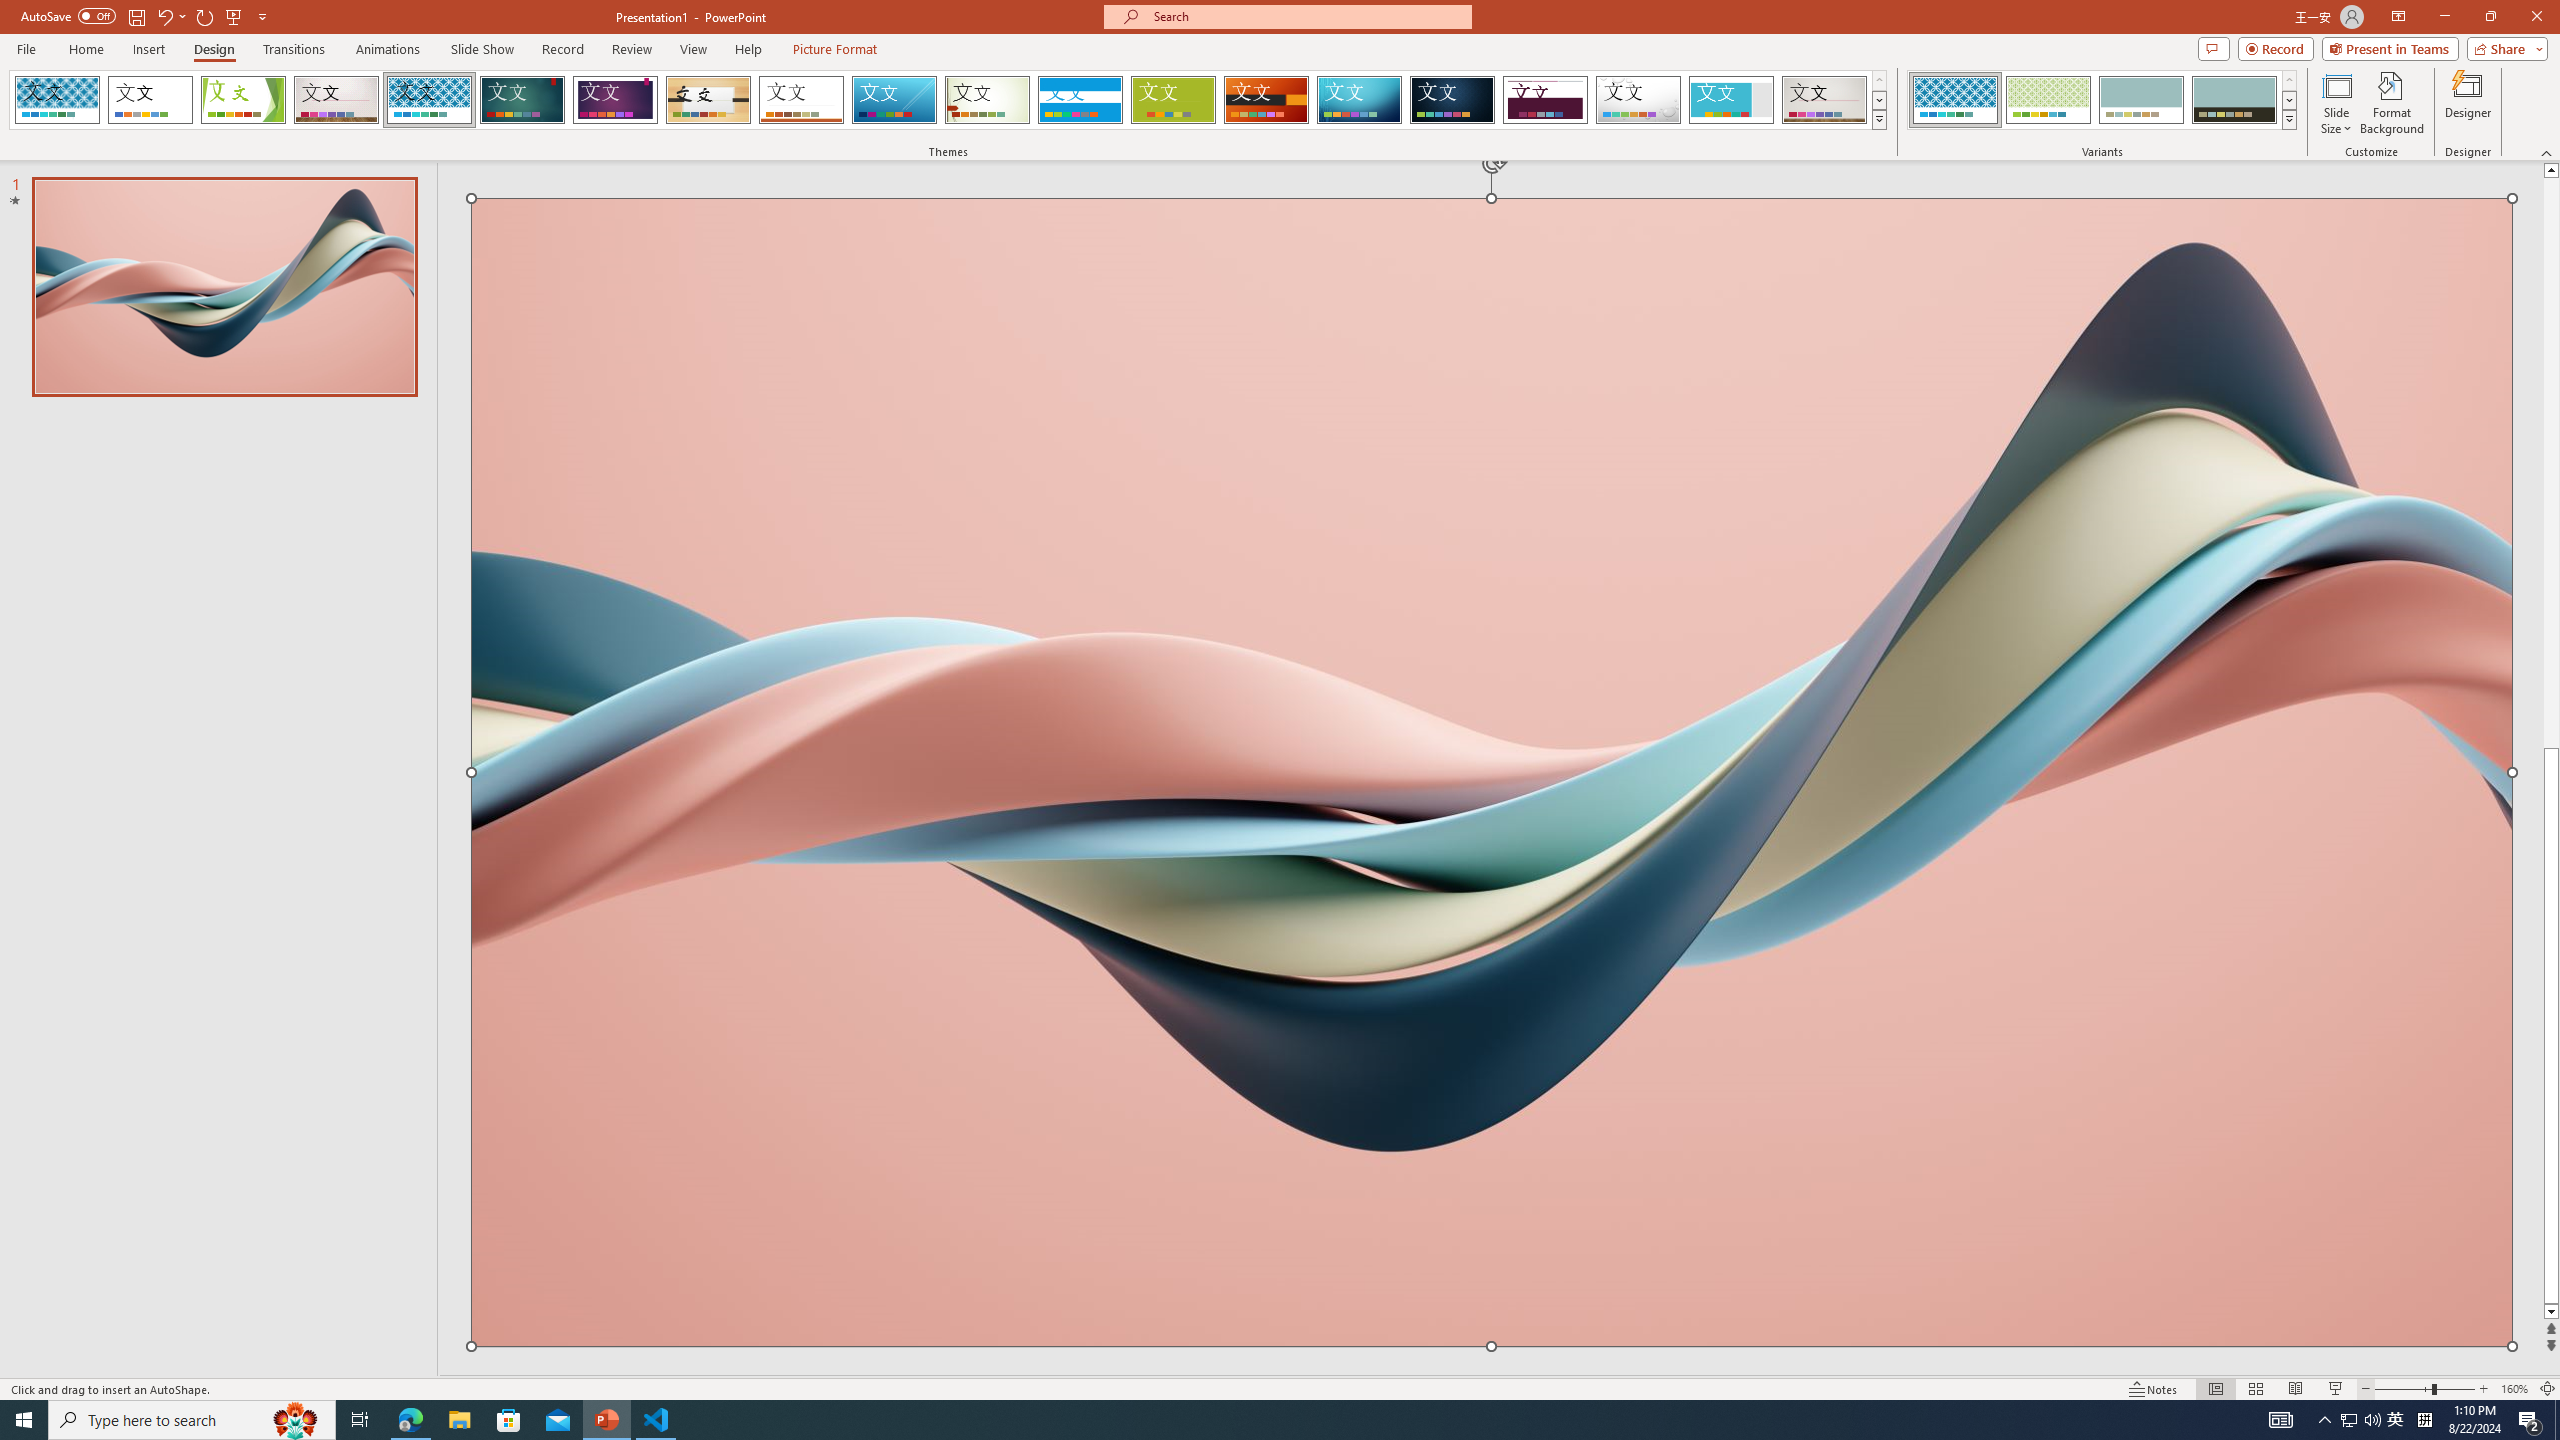  Describe the element at coordinates (1280, 1388) in the screenshot. I see `Class: MsoCommandBar` at that location.